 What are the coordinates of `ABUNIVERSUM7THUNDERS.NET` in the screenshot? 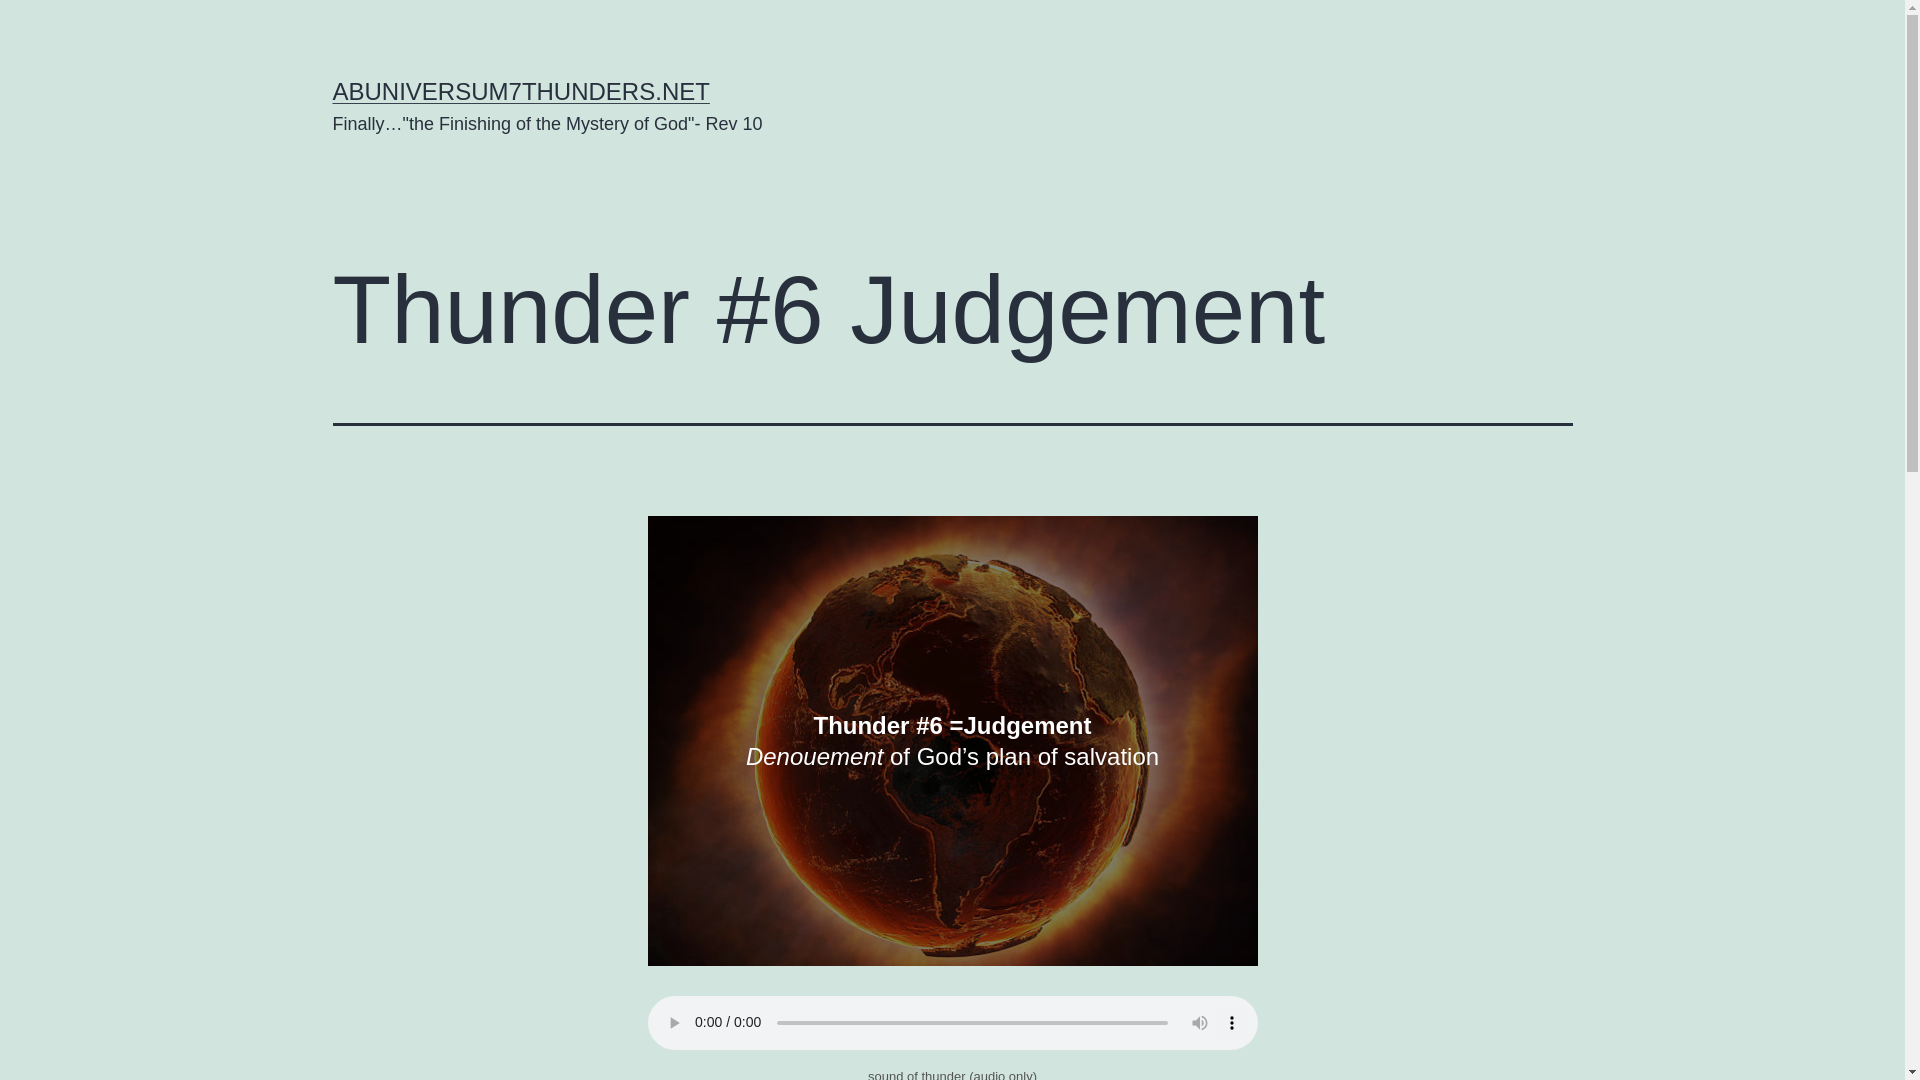 It's located at (520, 90).